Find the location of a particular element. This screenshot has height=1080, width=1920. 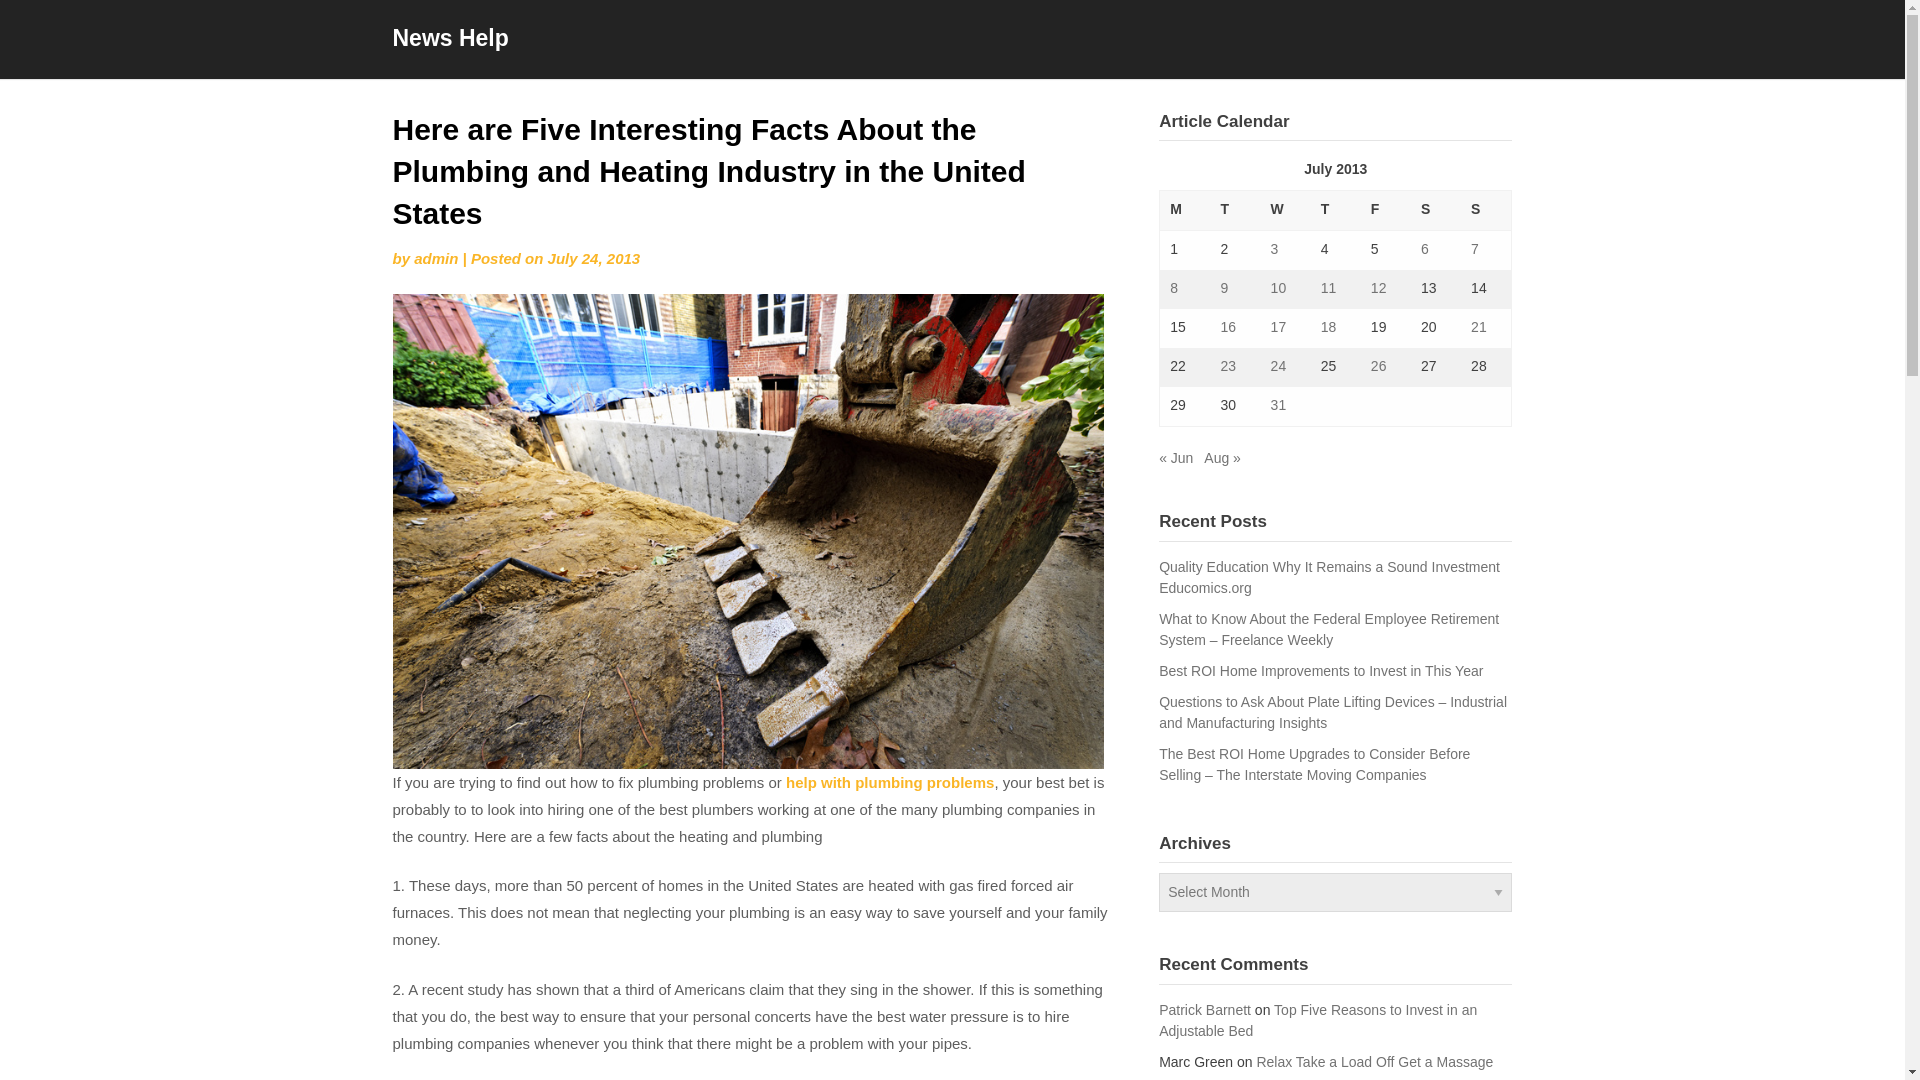

12 is located at coordinates (1378, 287).